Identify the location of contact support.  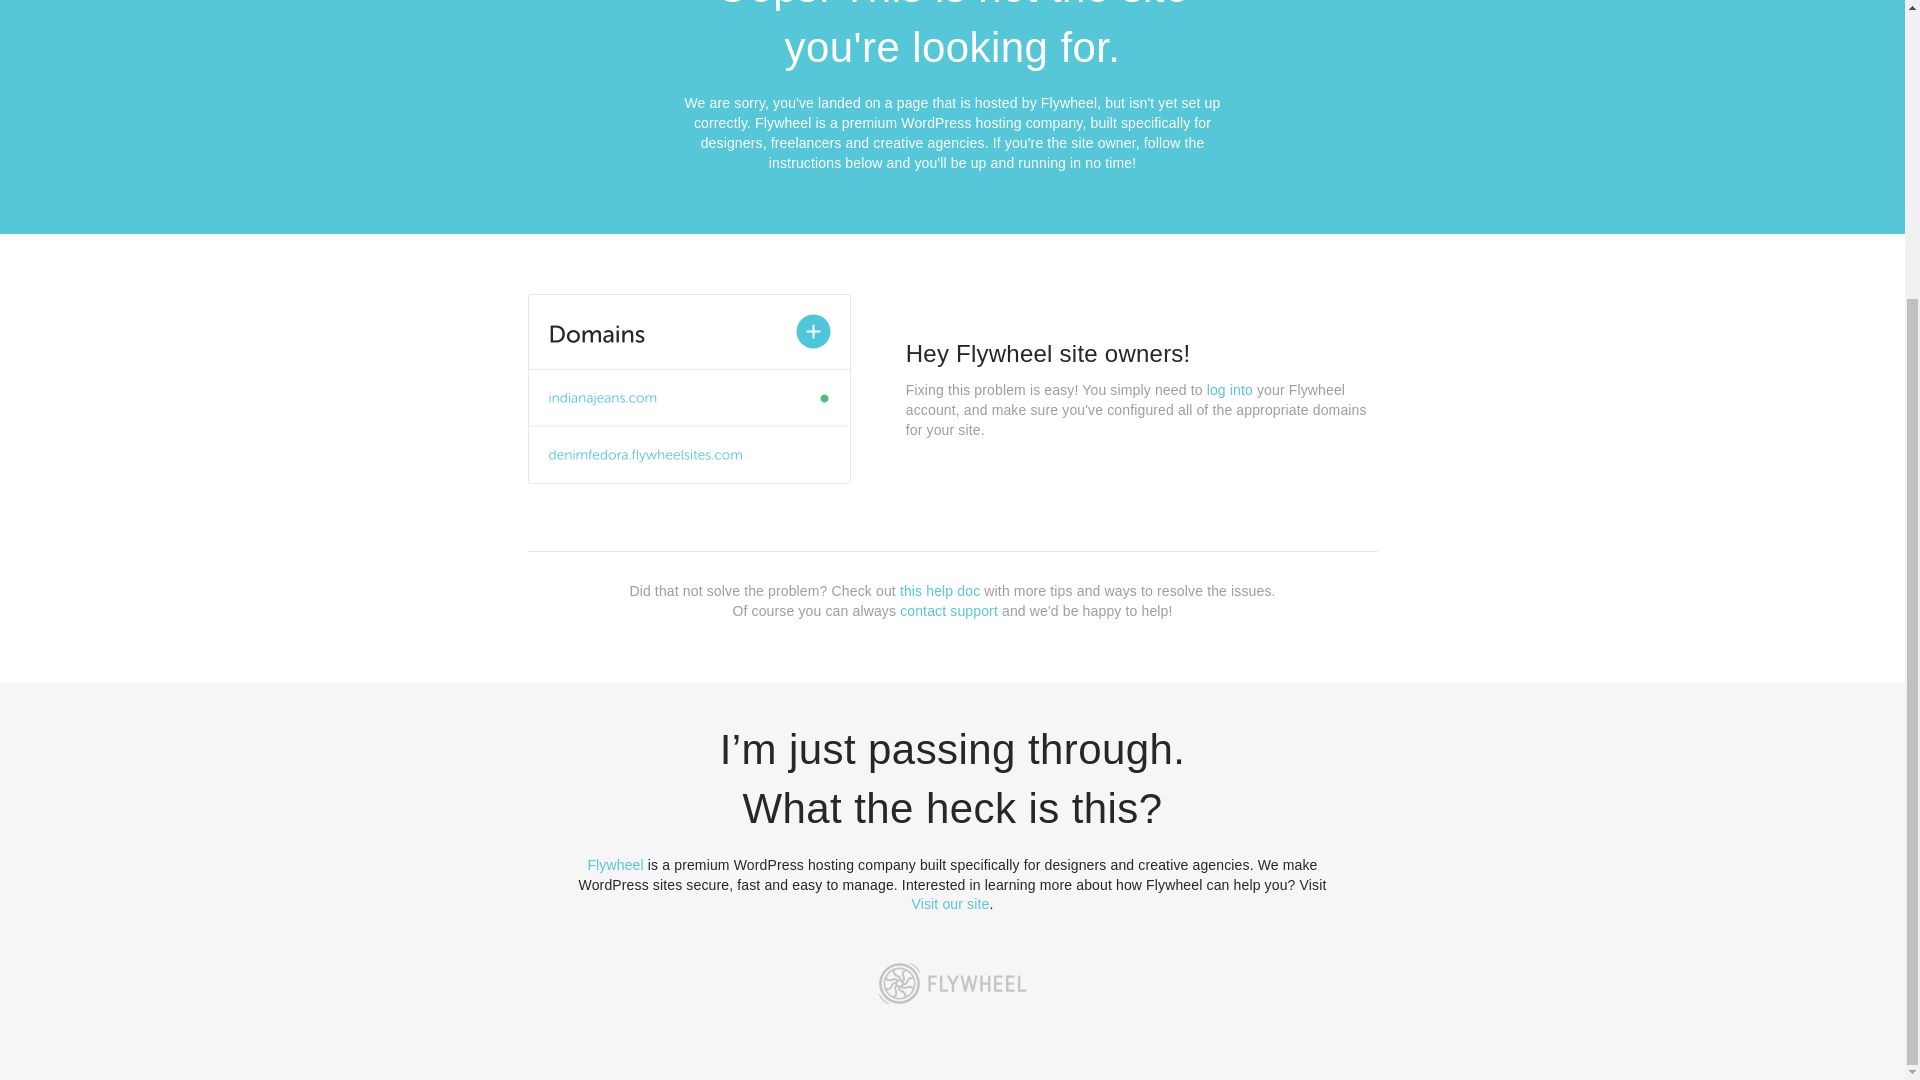
(949, 610).